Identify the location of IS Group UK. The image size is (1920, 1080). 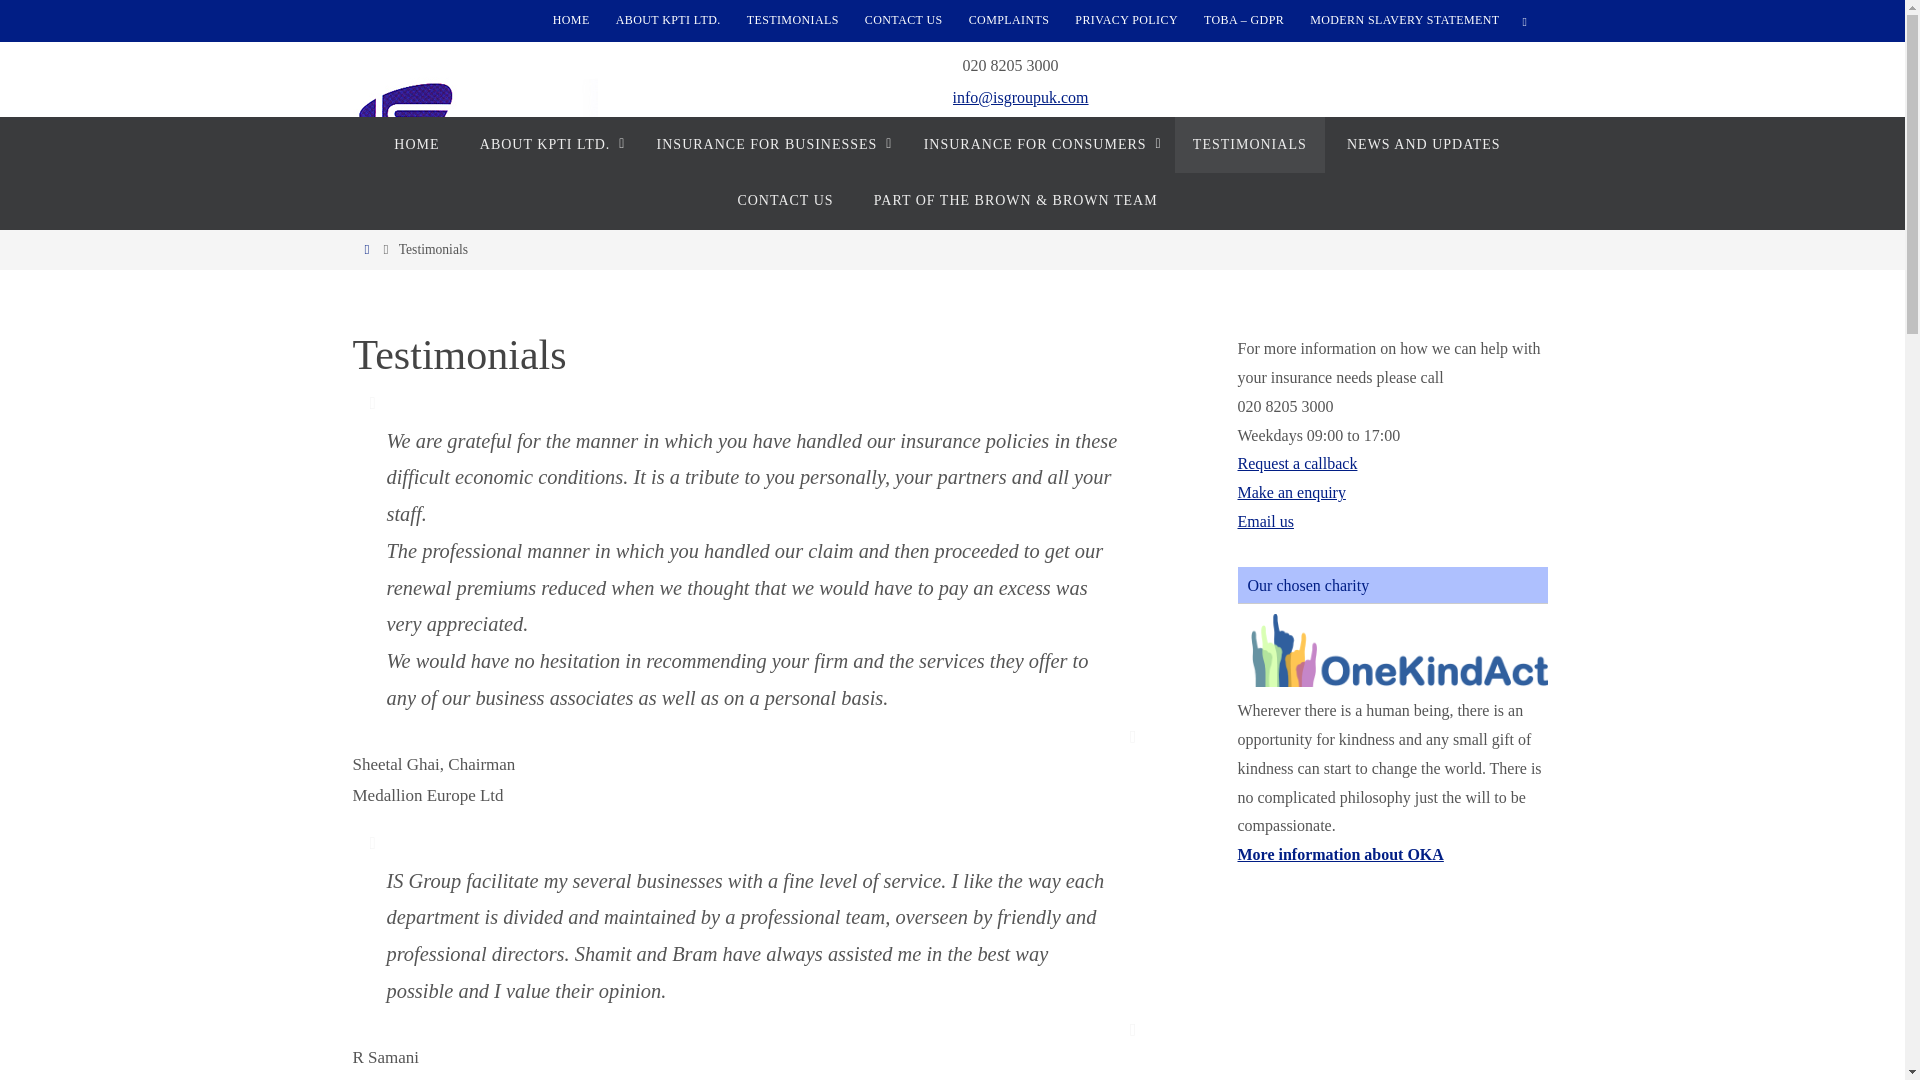
(474, 123).